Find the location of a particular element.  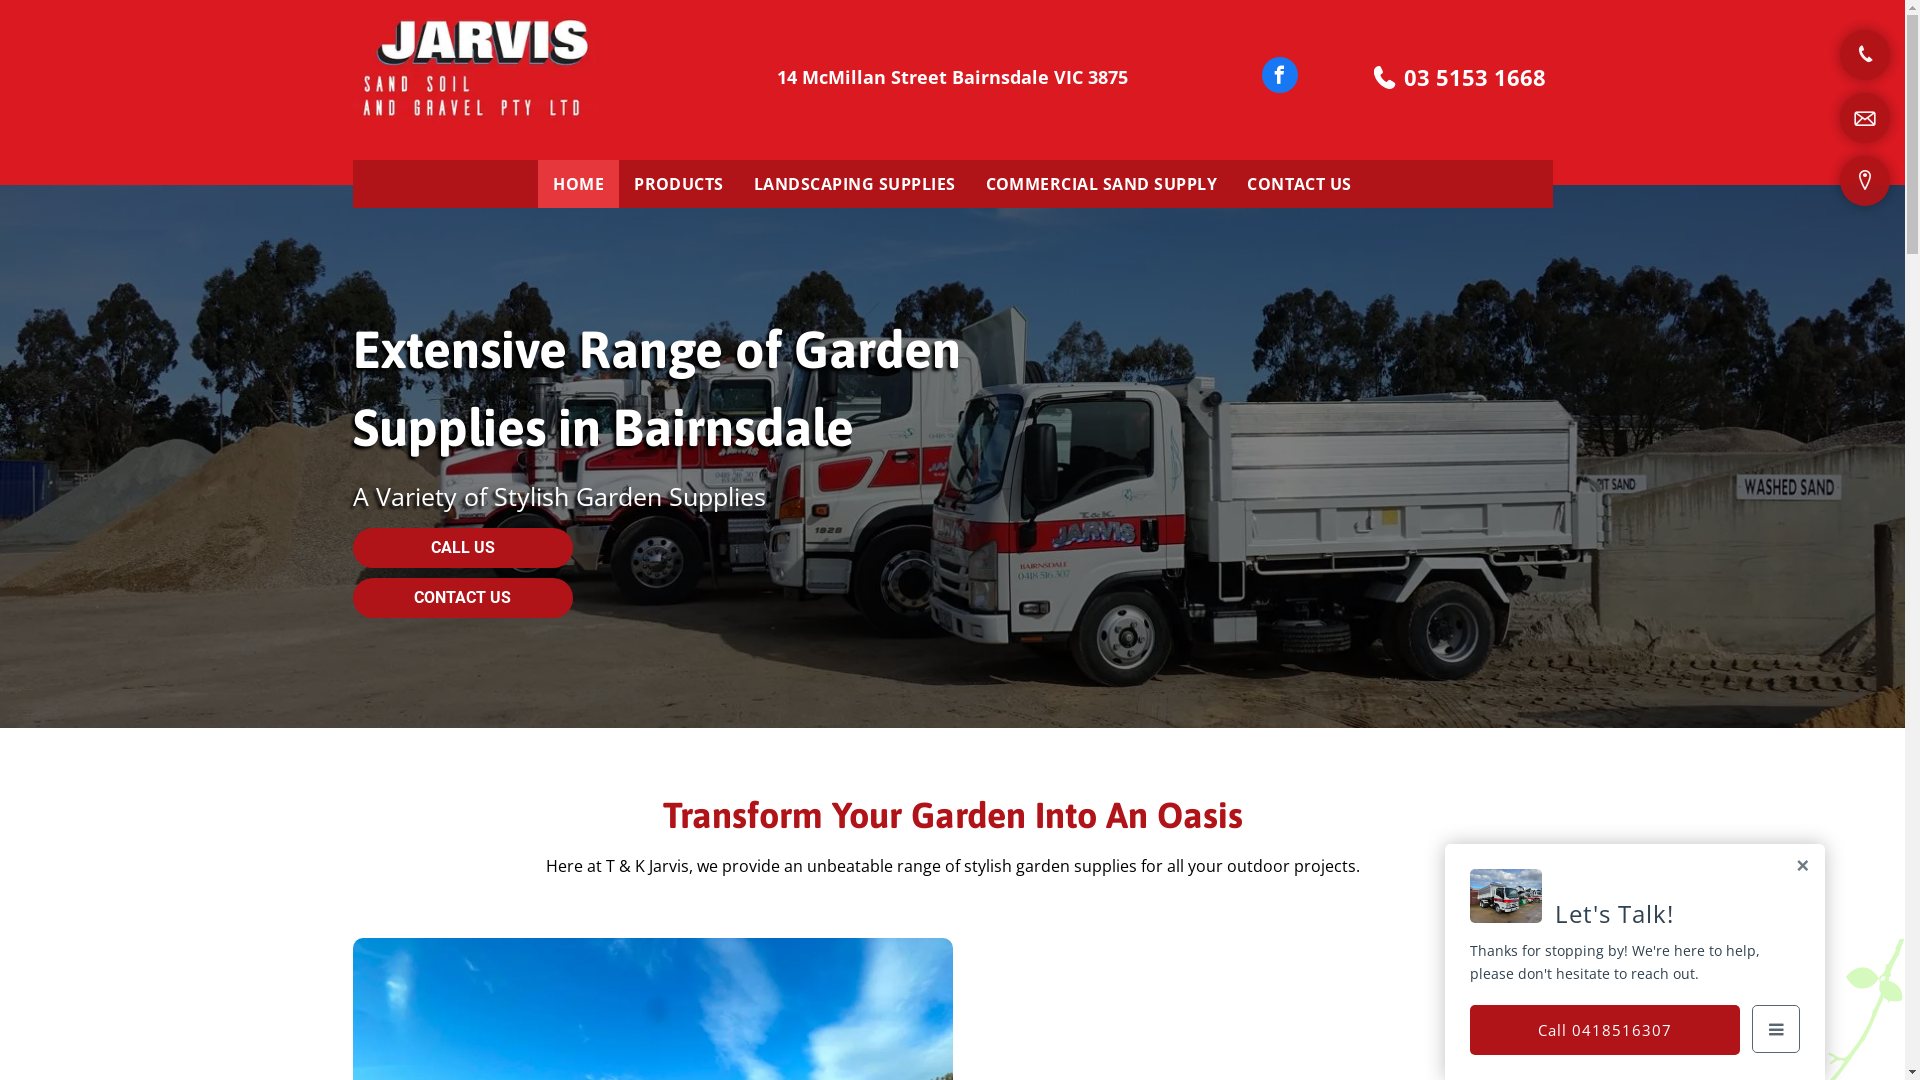

CONTACT US is located at coordinates (462, 598).